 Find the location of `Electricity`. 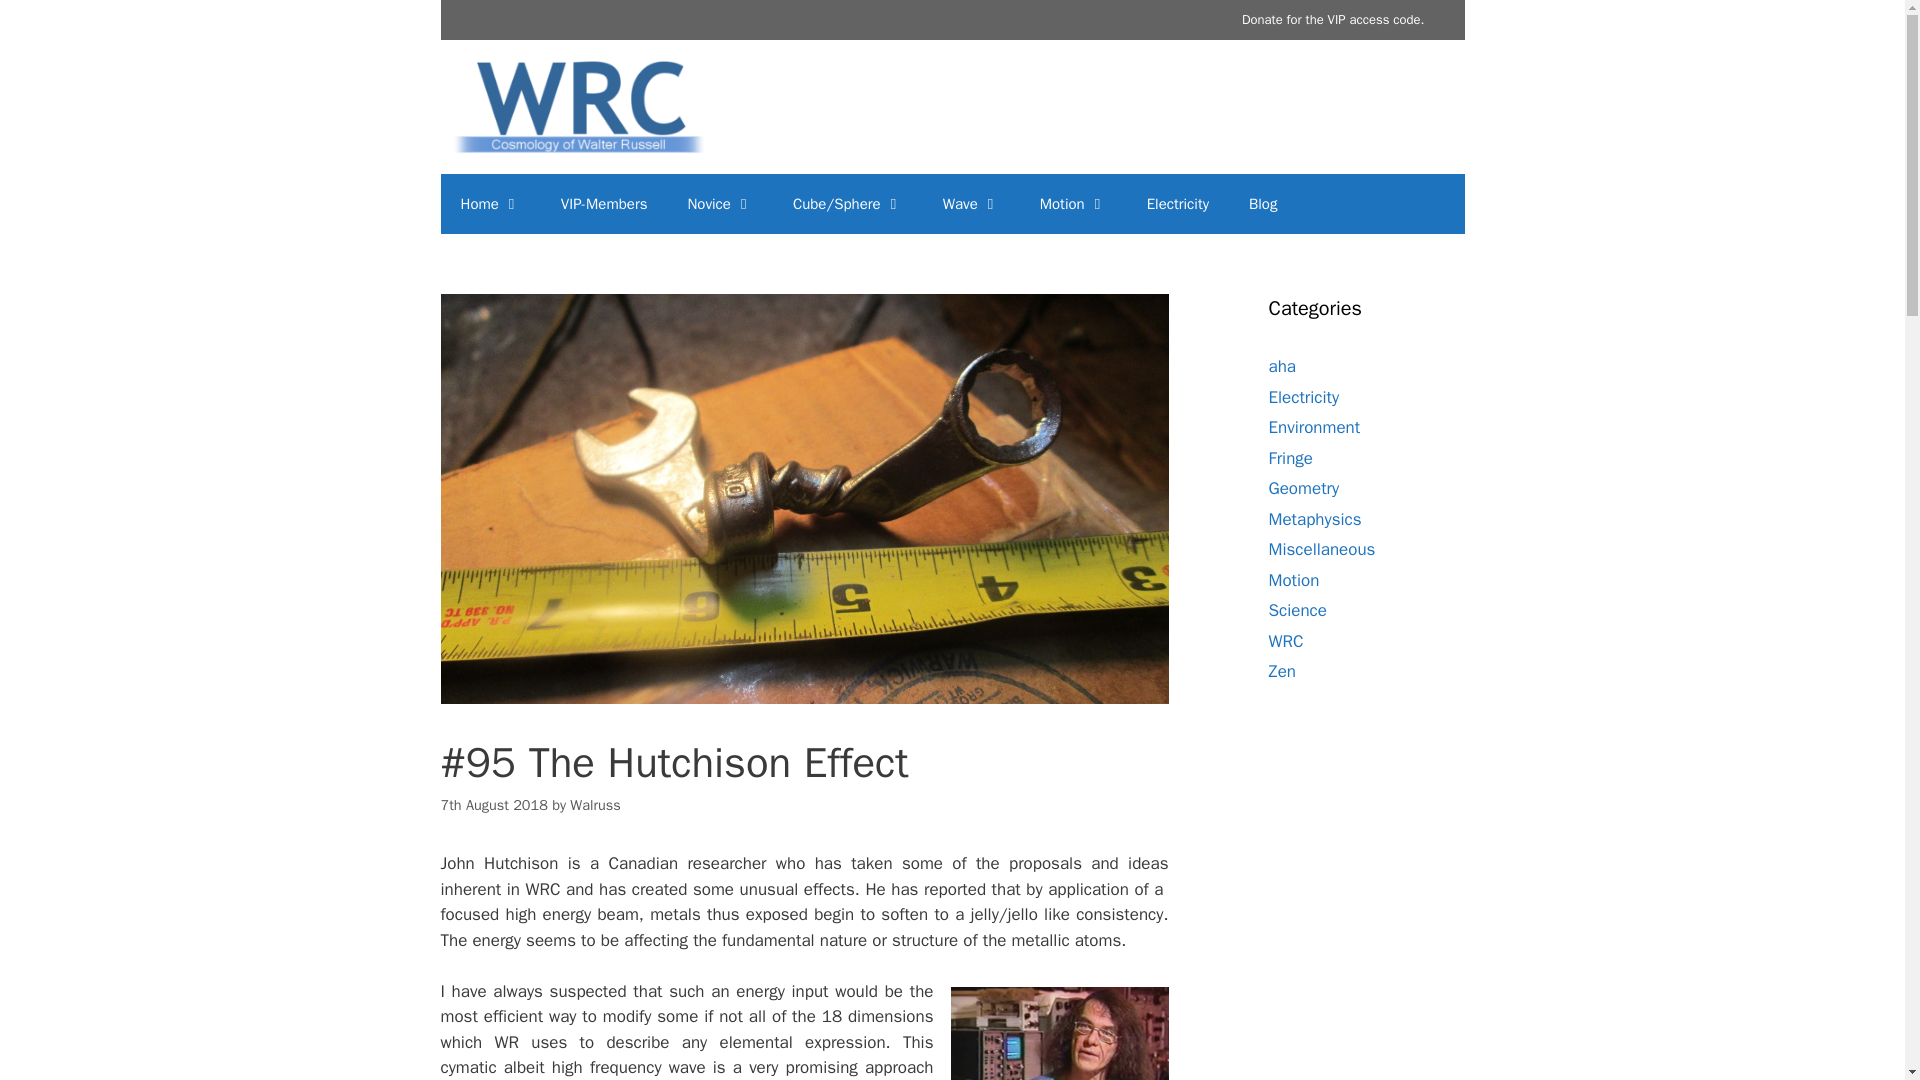

Electricity is located at coordinates (1178, 204).